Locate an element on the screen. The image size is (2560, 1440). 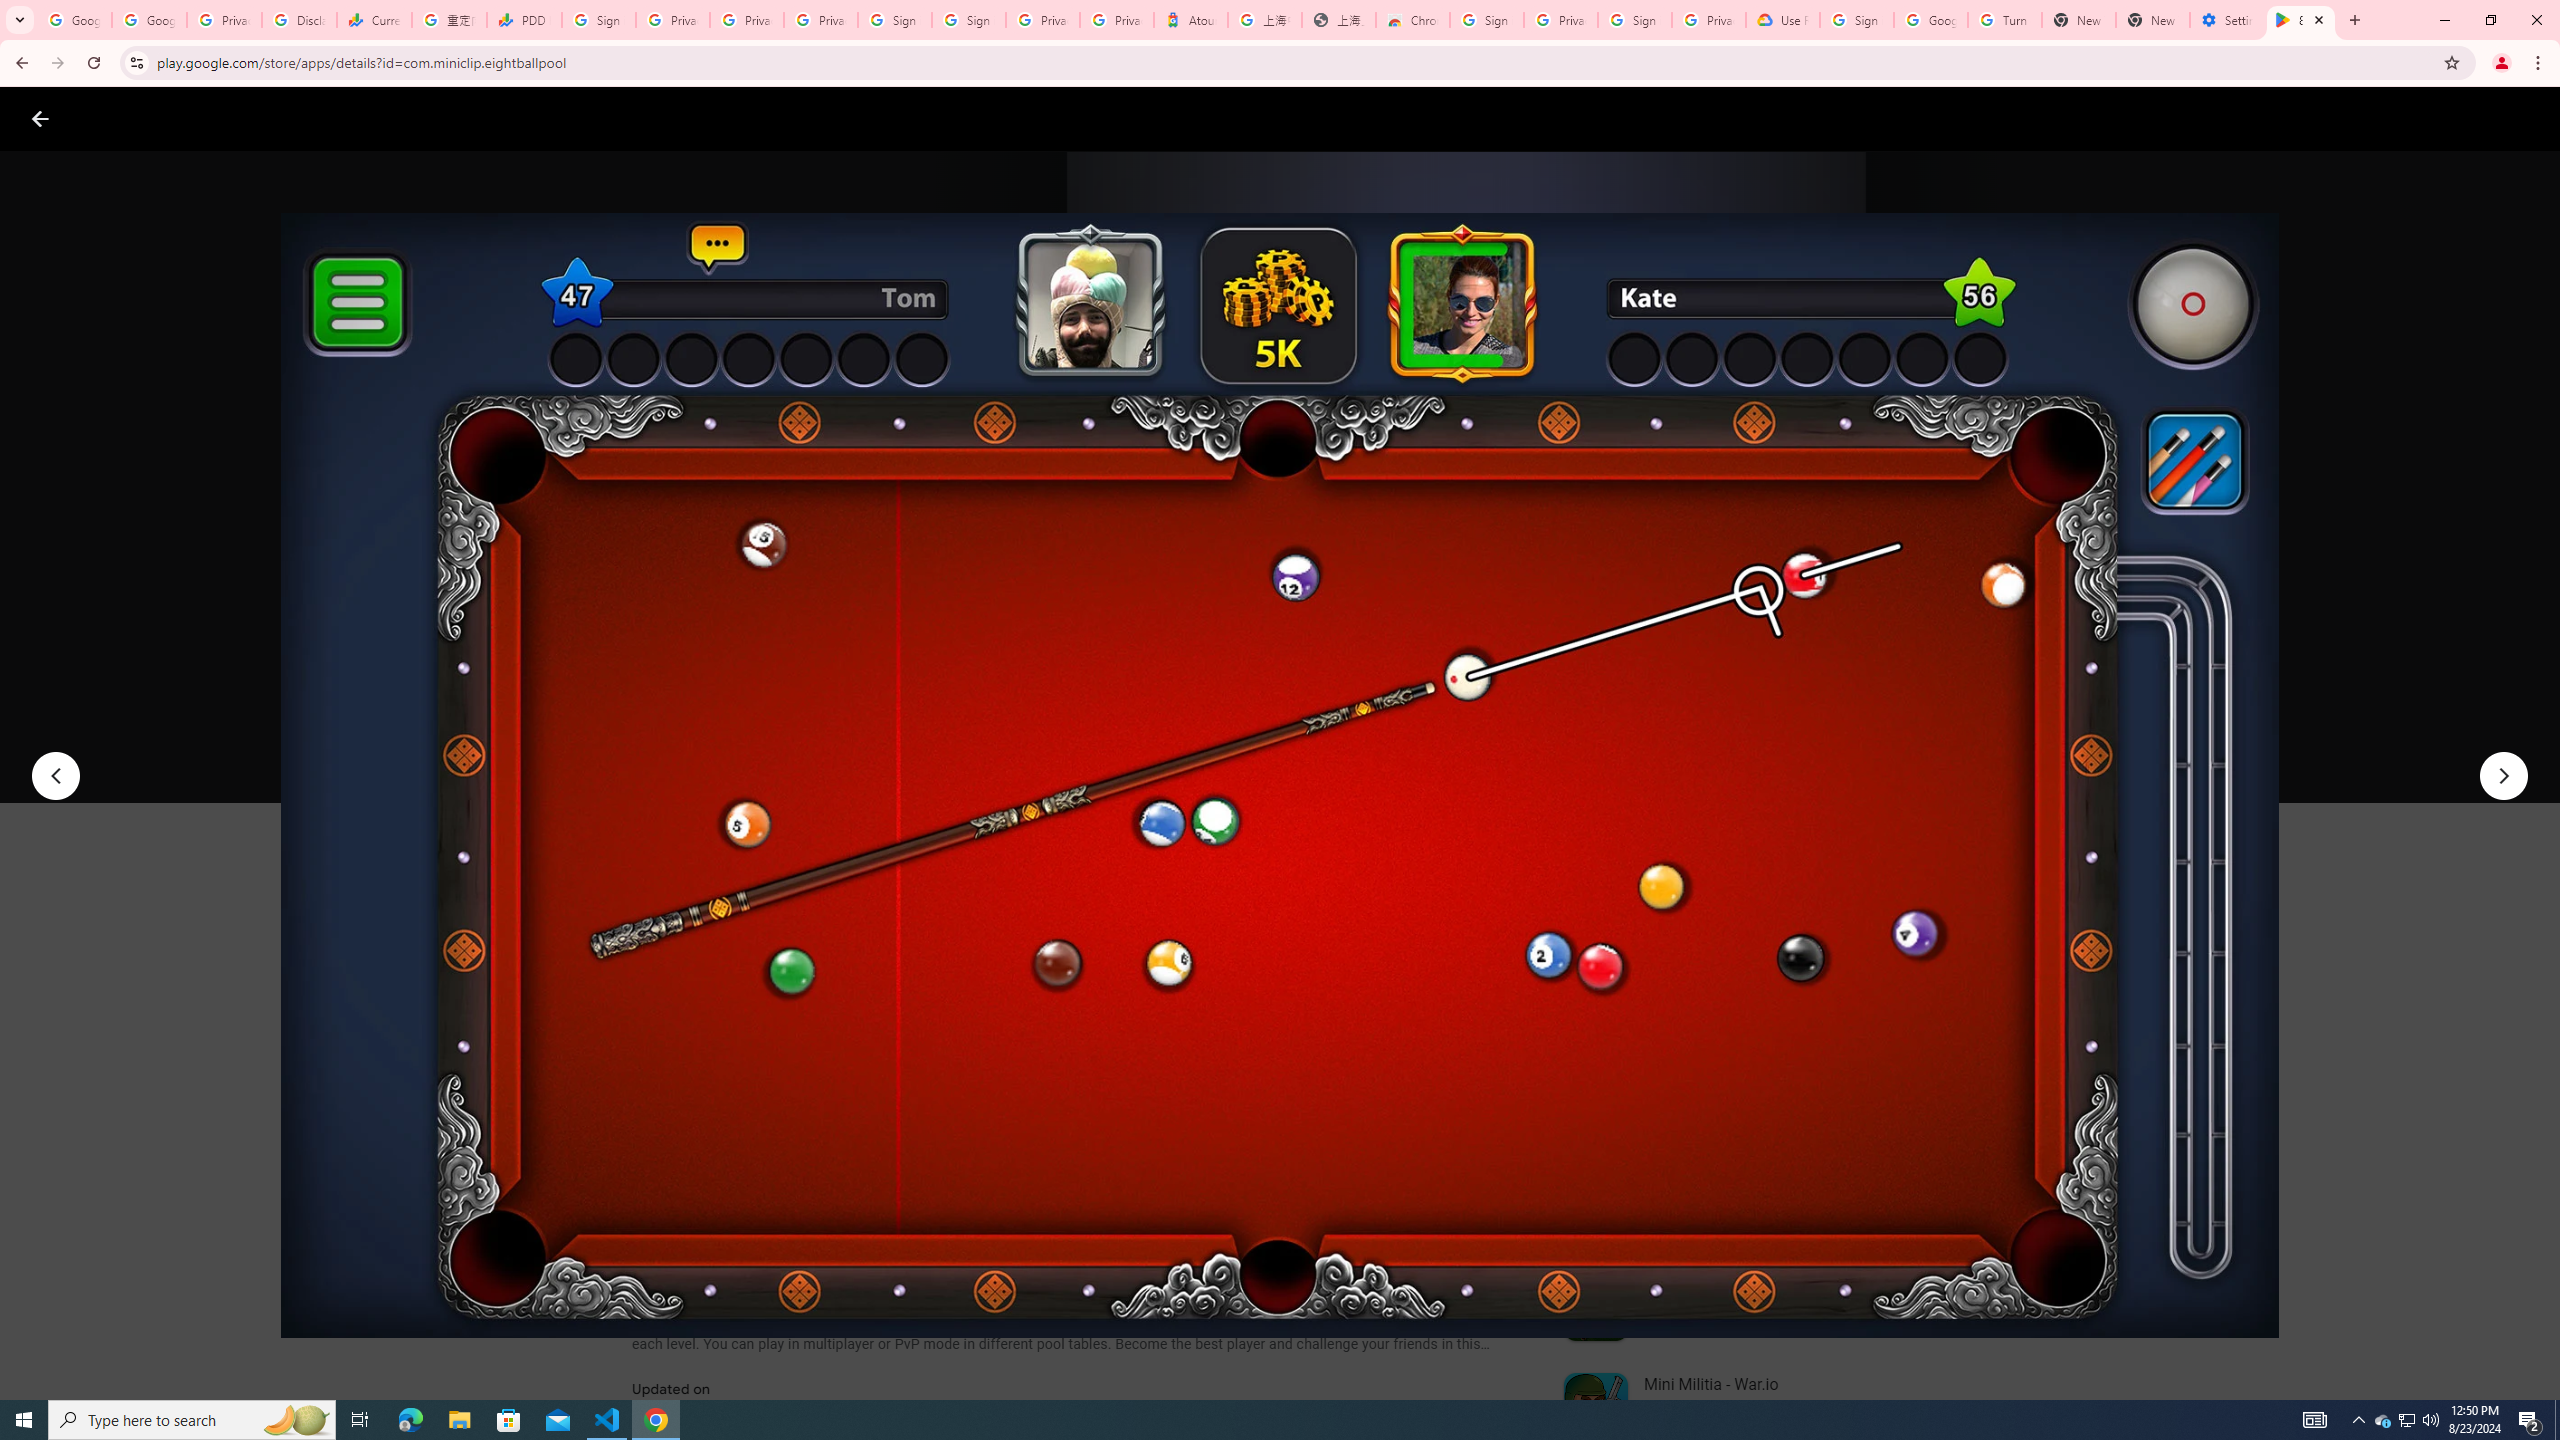
Chrome Web Store - Color themes by Chrome is located at coordinates (1413, 20).